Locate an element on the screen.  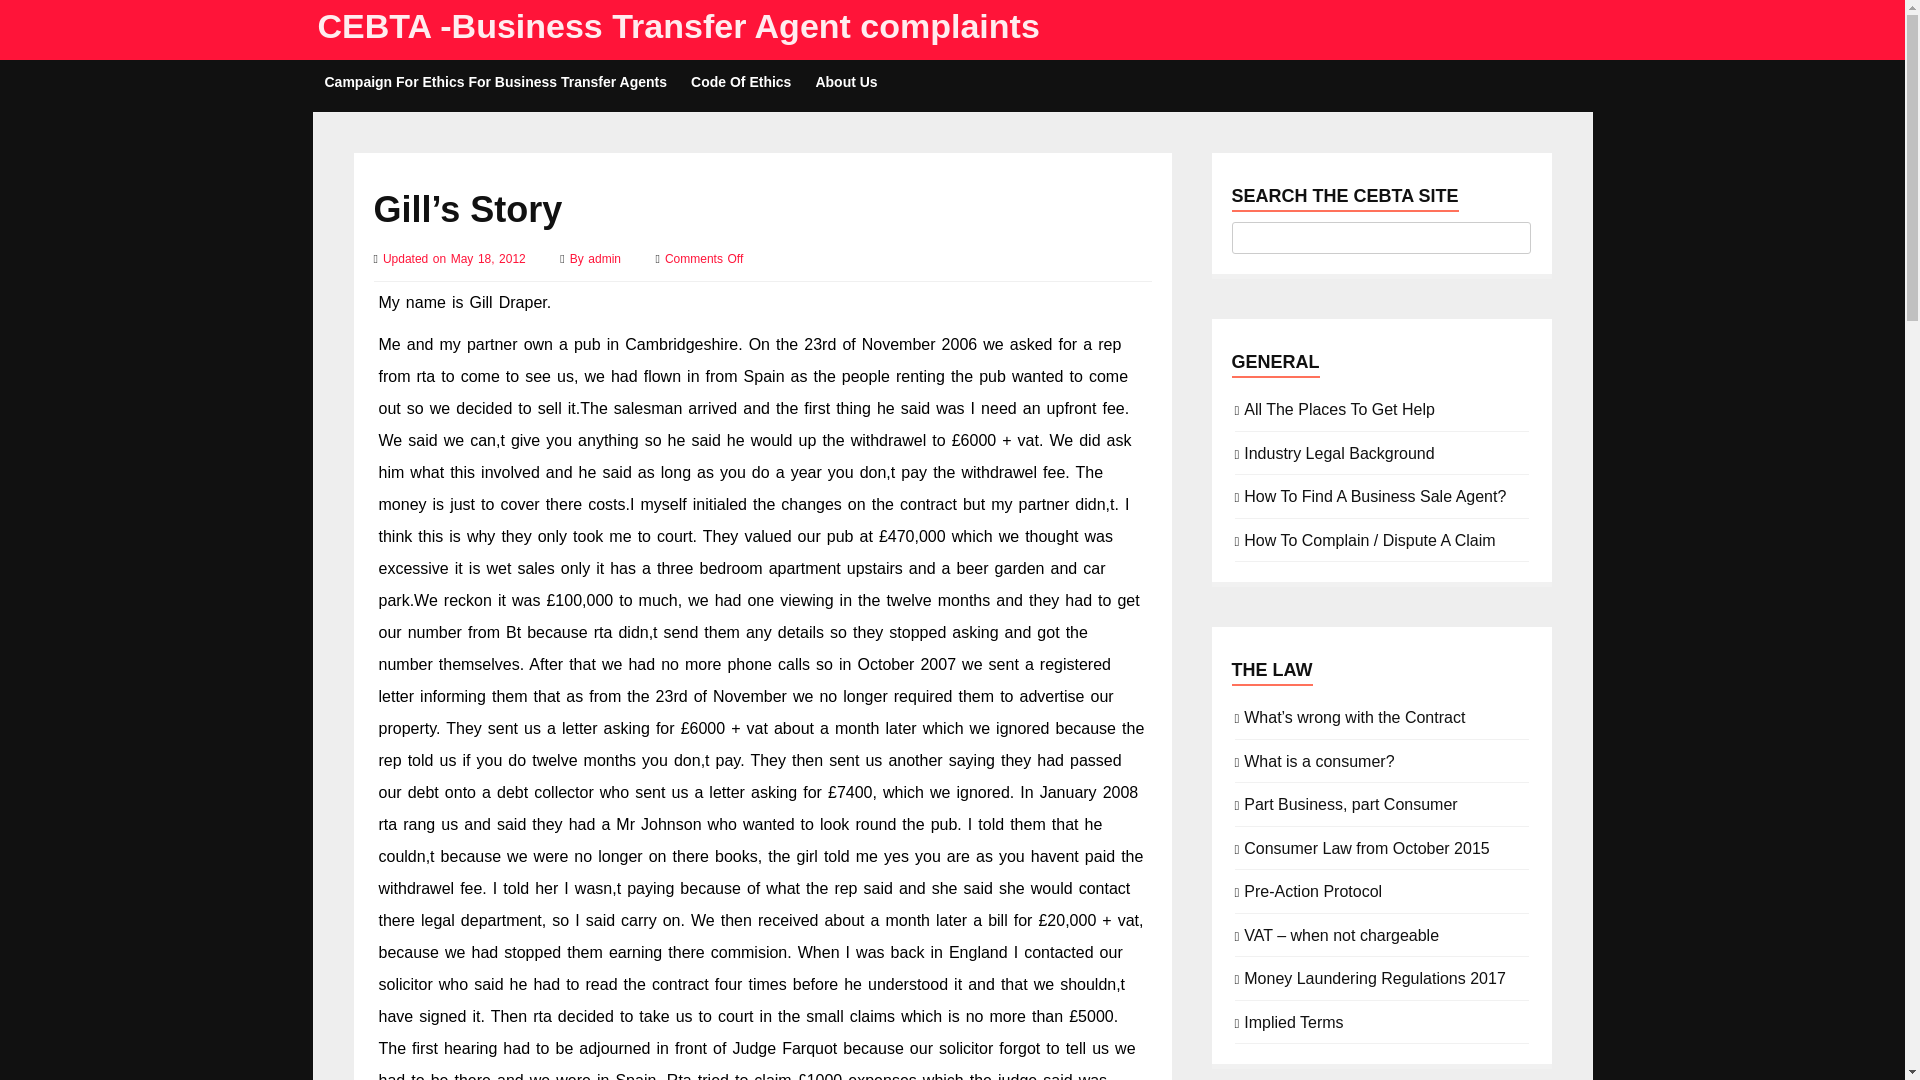
About Us is located at coordinates (845, 82).